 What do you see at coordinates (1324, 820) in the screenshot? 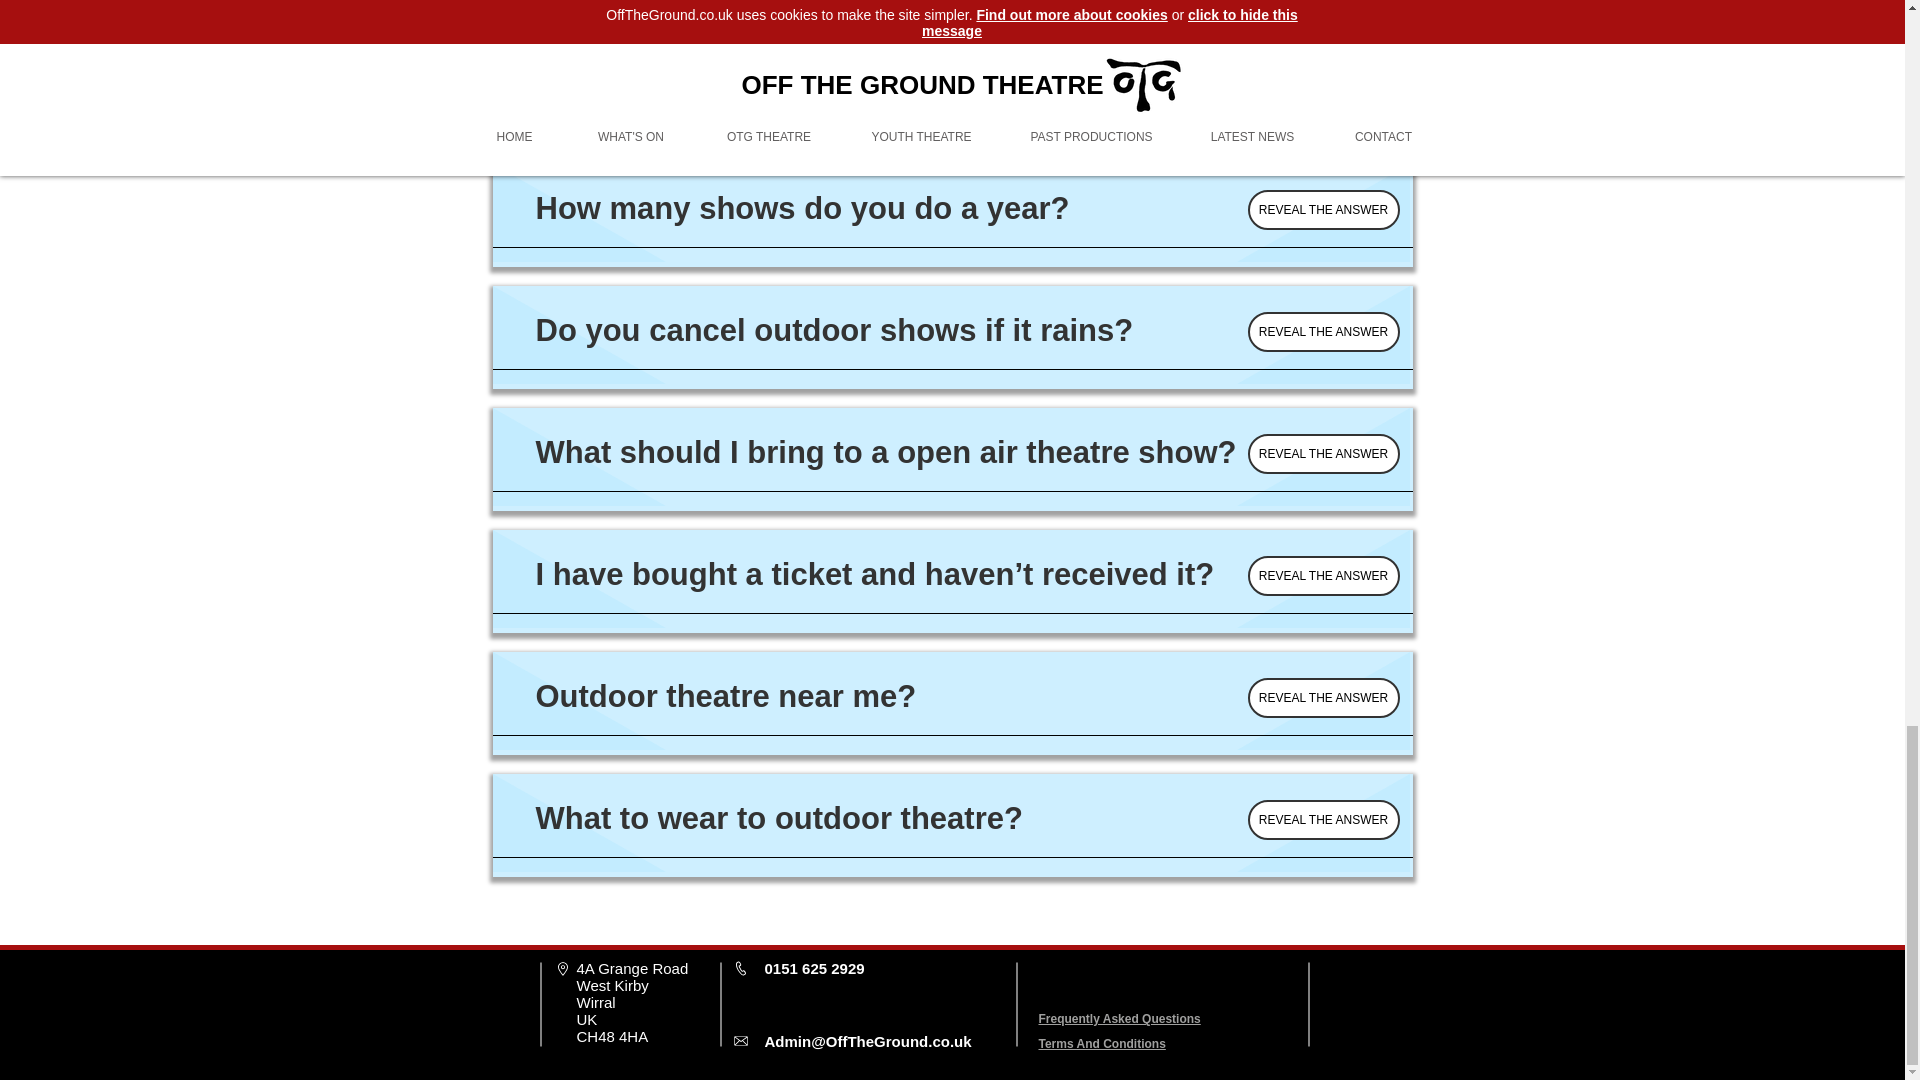
I see `REVEAL THE ANSWER` at bounding box center [1324, 820].